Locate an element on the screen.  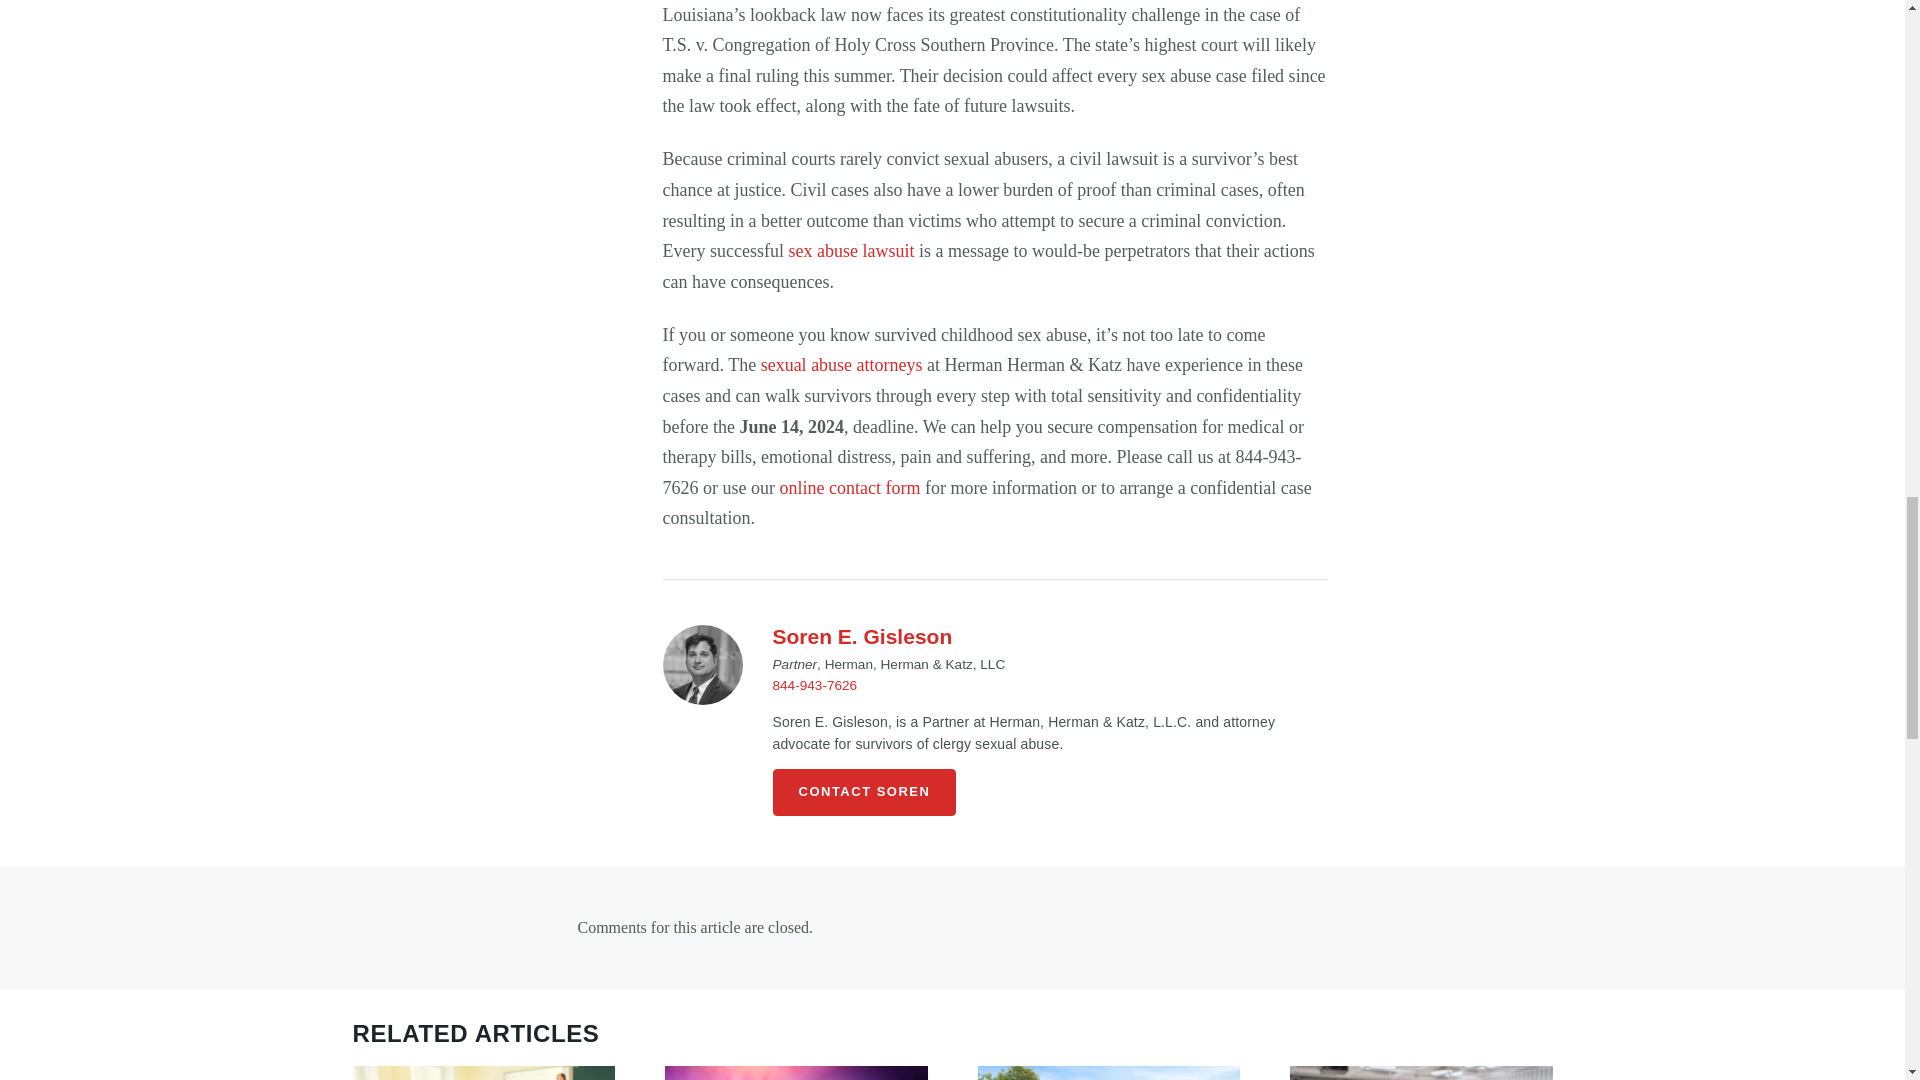
Soren E. Gisleson is located at coordinates (862, 636).